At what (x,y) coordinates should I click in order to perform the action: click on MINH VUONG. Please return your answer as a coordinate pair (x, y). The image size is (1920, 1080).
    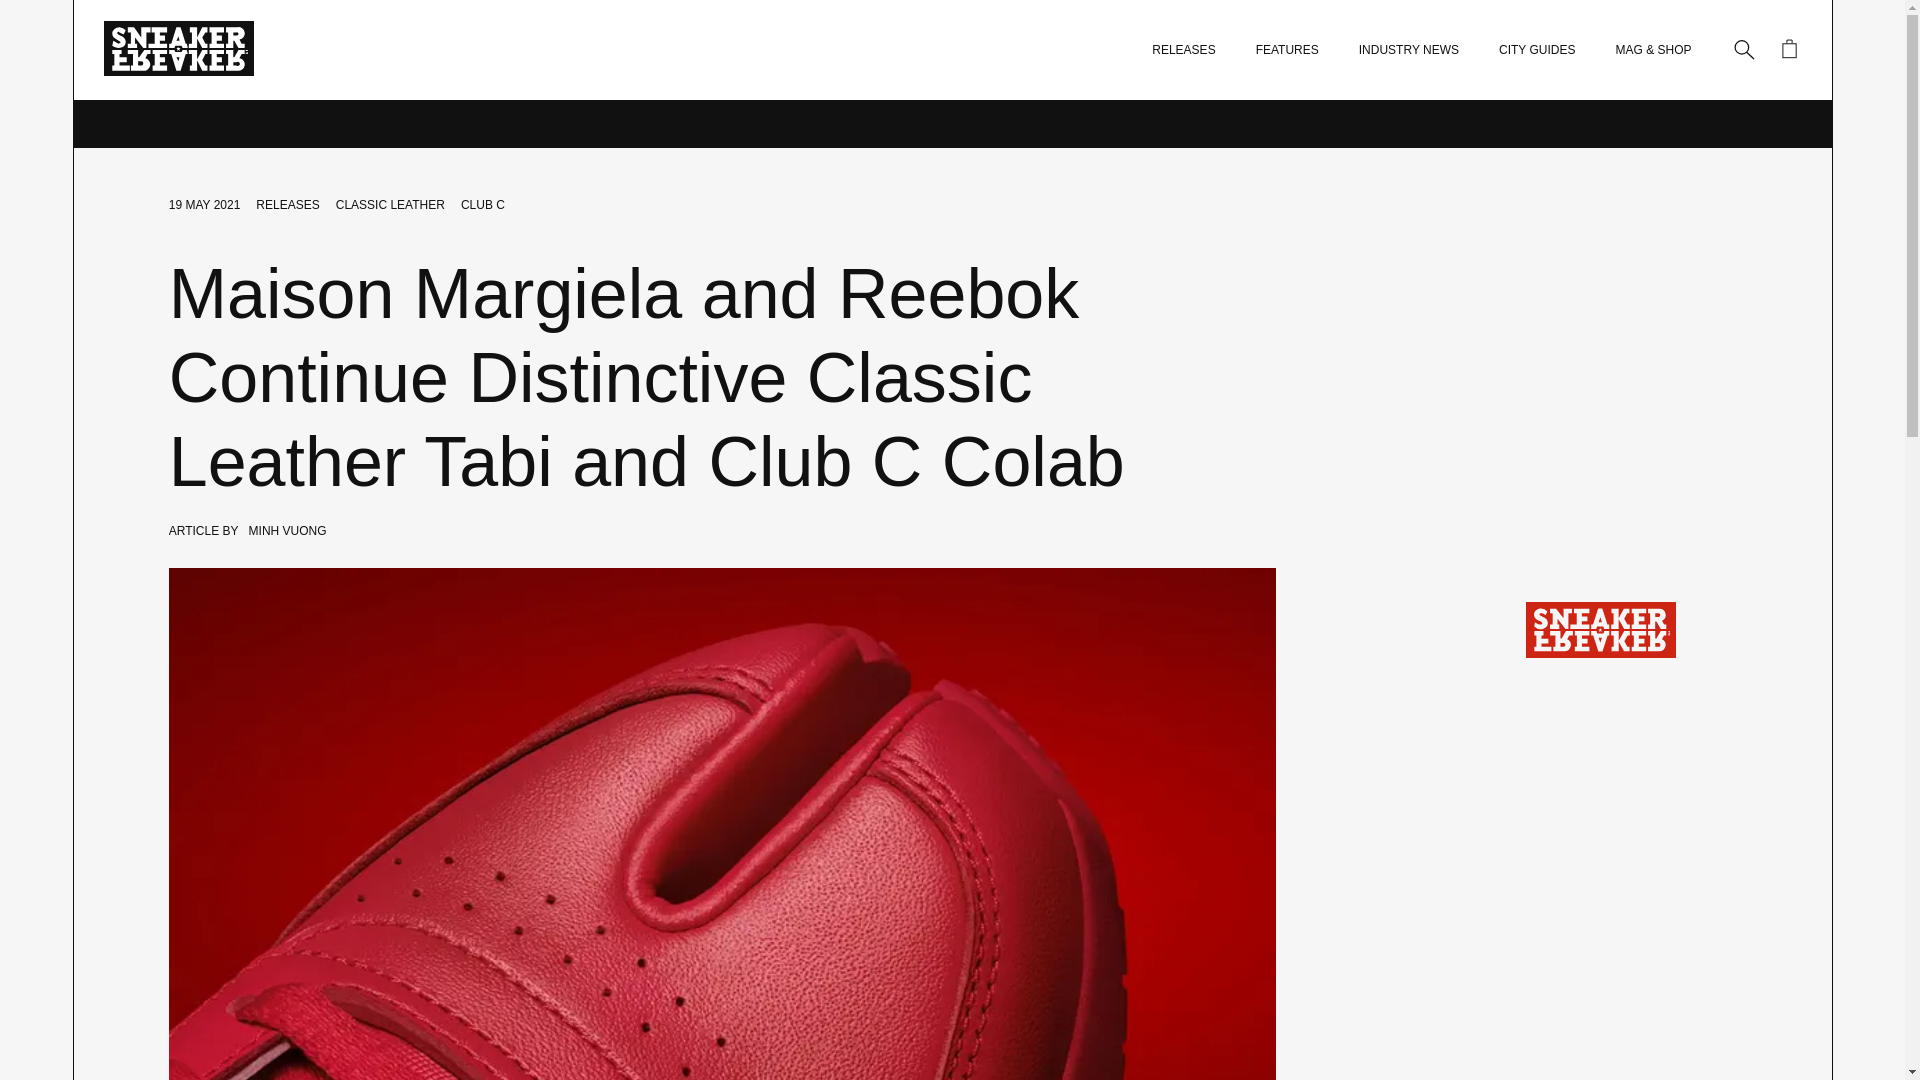
    Looking at the image, I should click on (288, 530).